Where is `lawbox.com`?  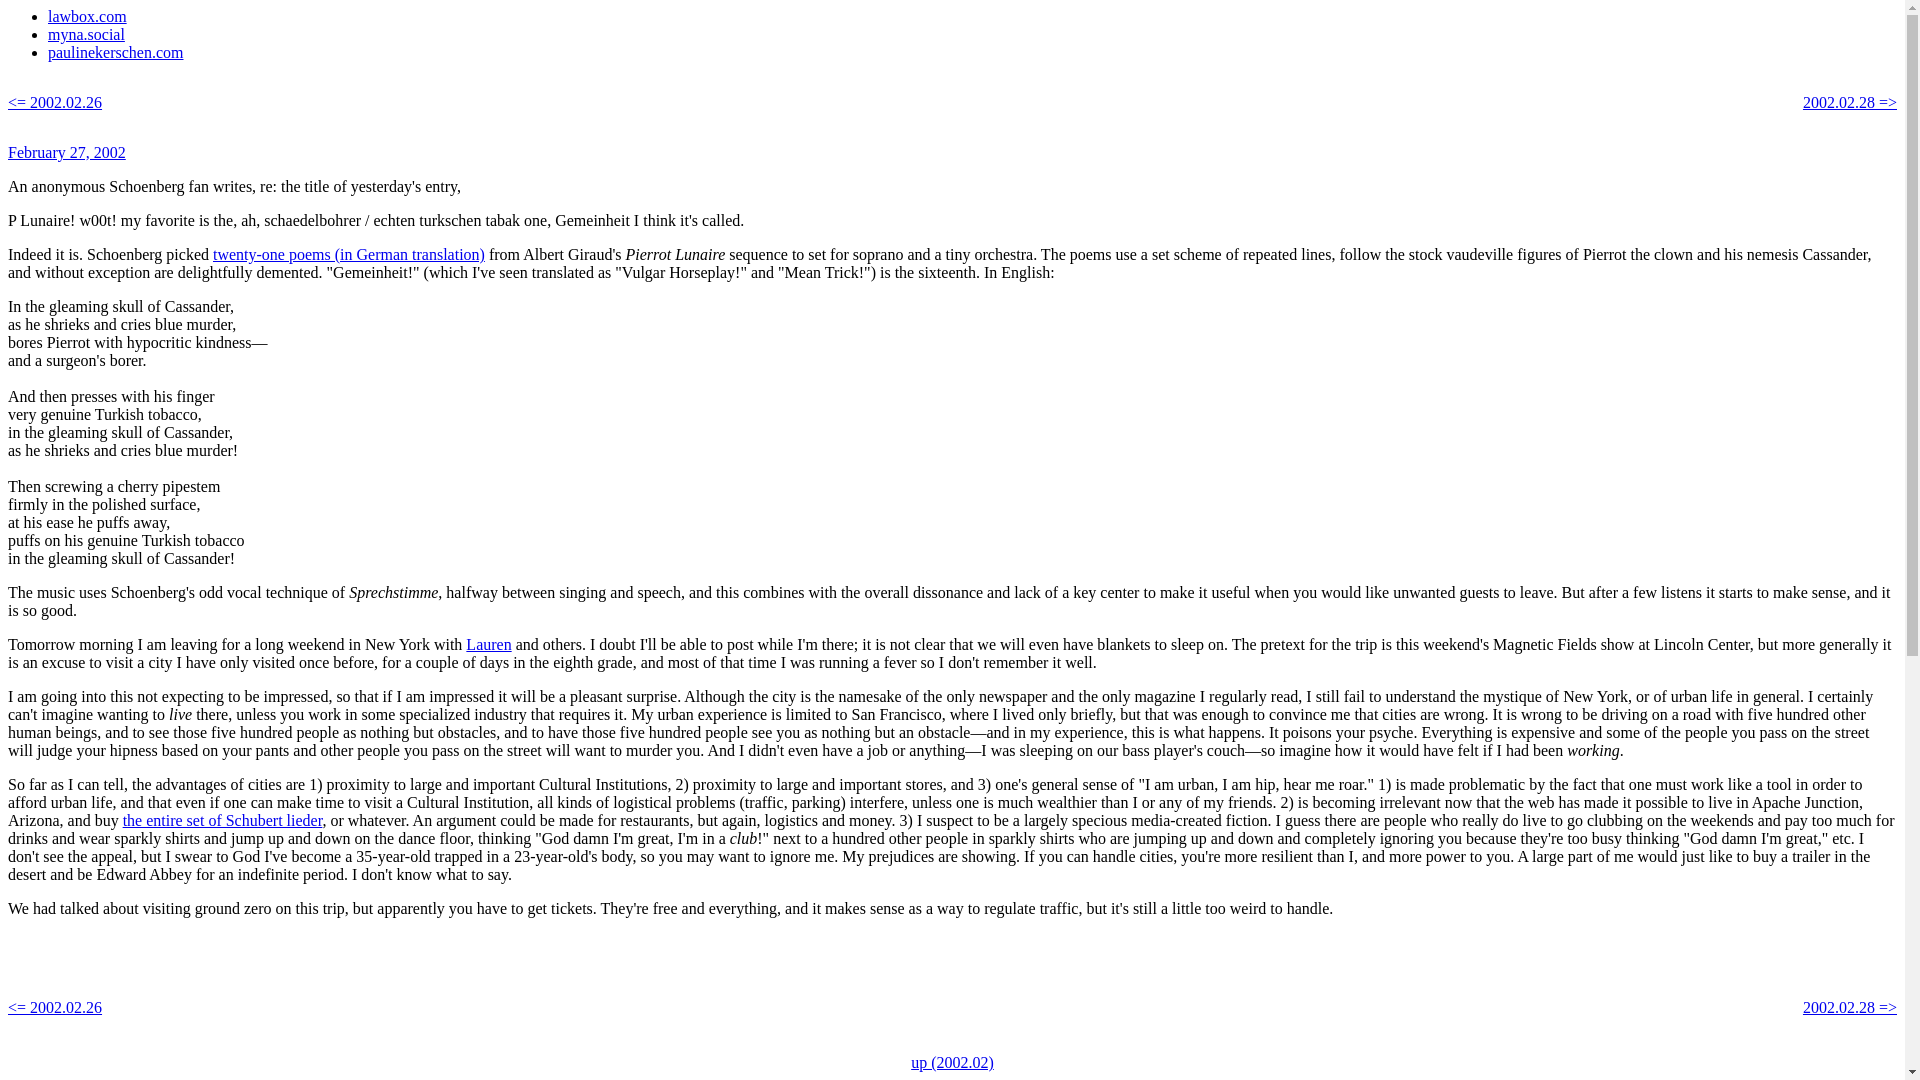 lawbox.com is located at coordinates (87, 16).